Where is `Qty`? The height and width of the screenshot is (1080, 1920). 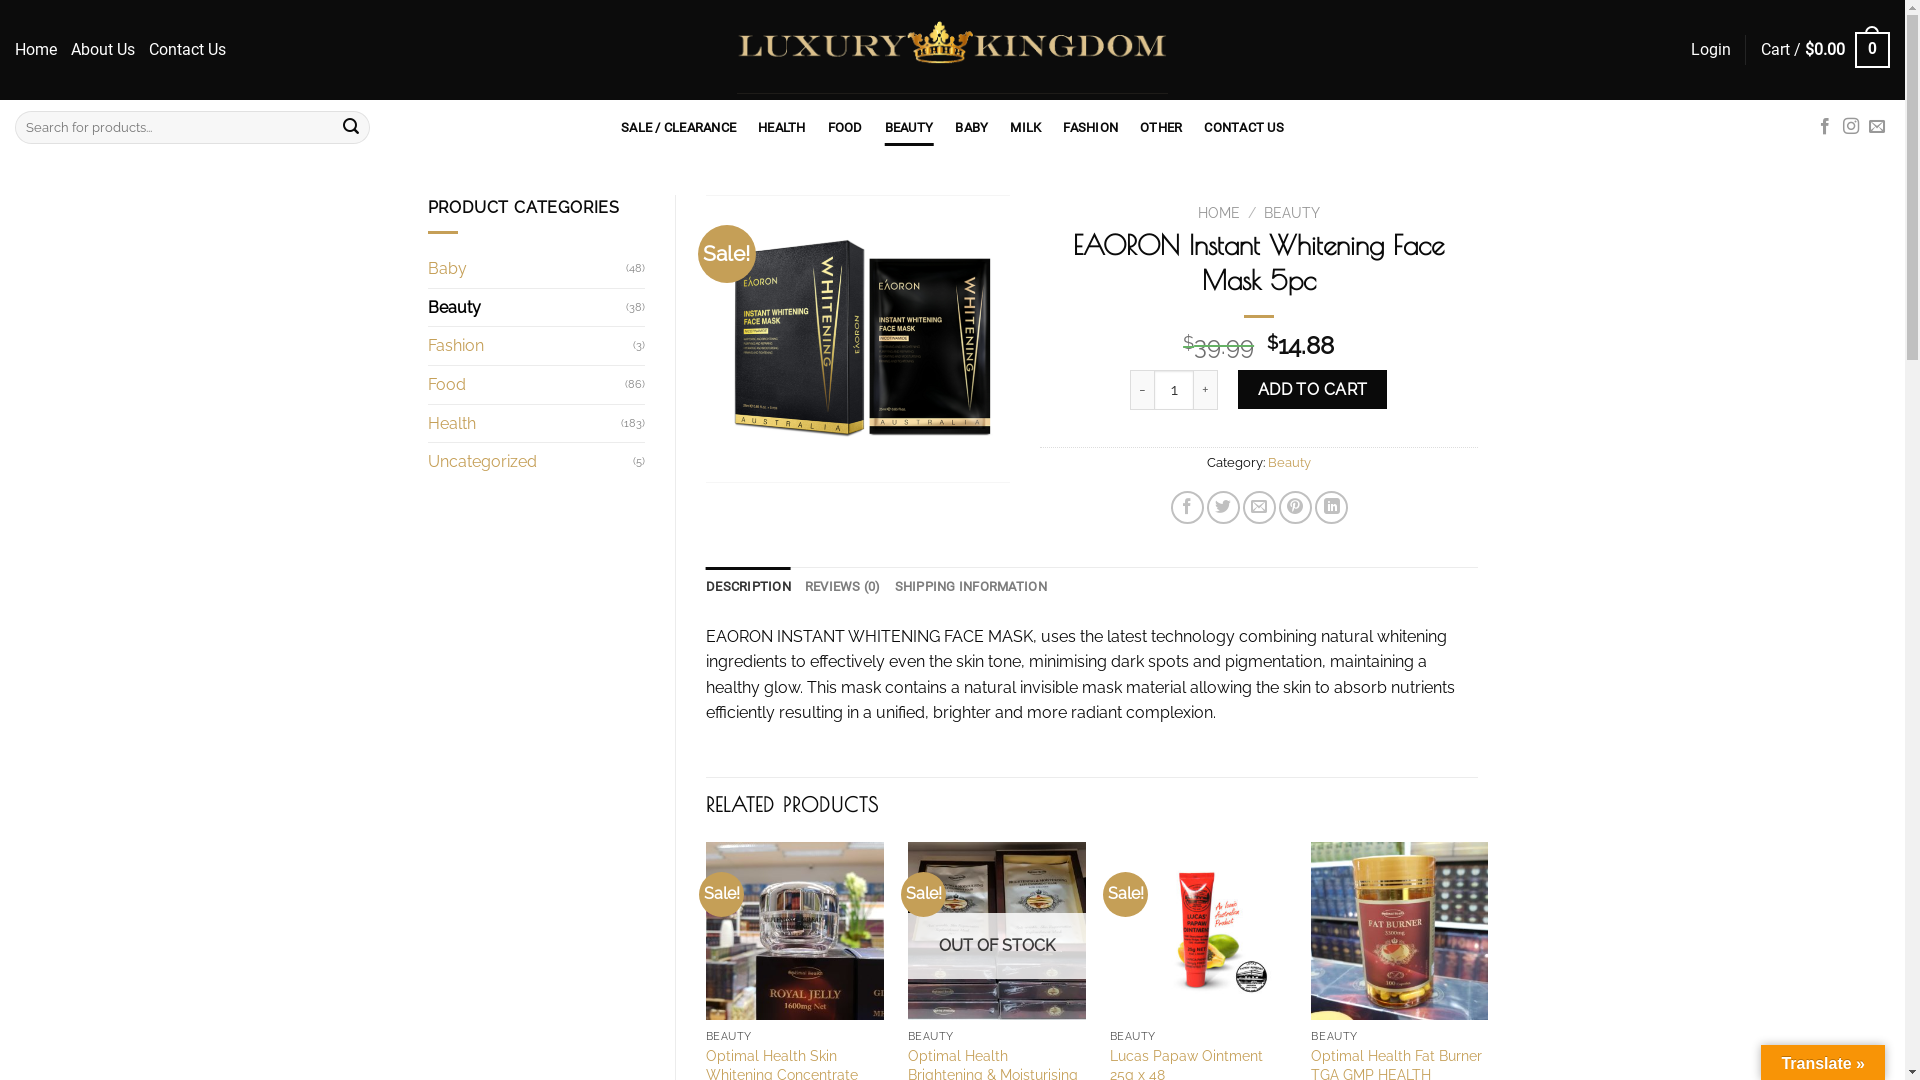
Qty is located at coordinates (1174, 390).